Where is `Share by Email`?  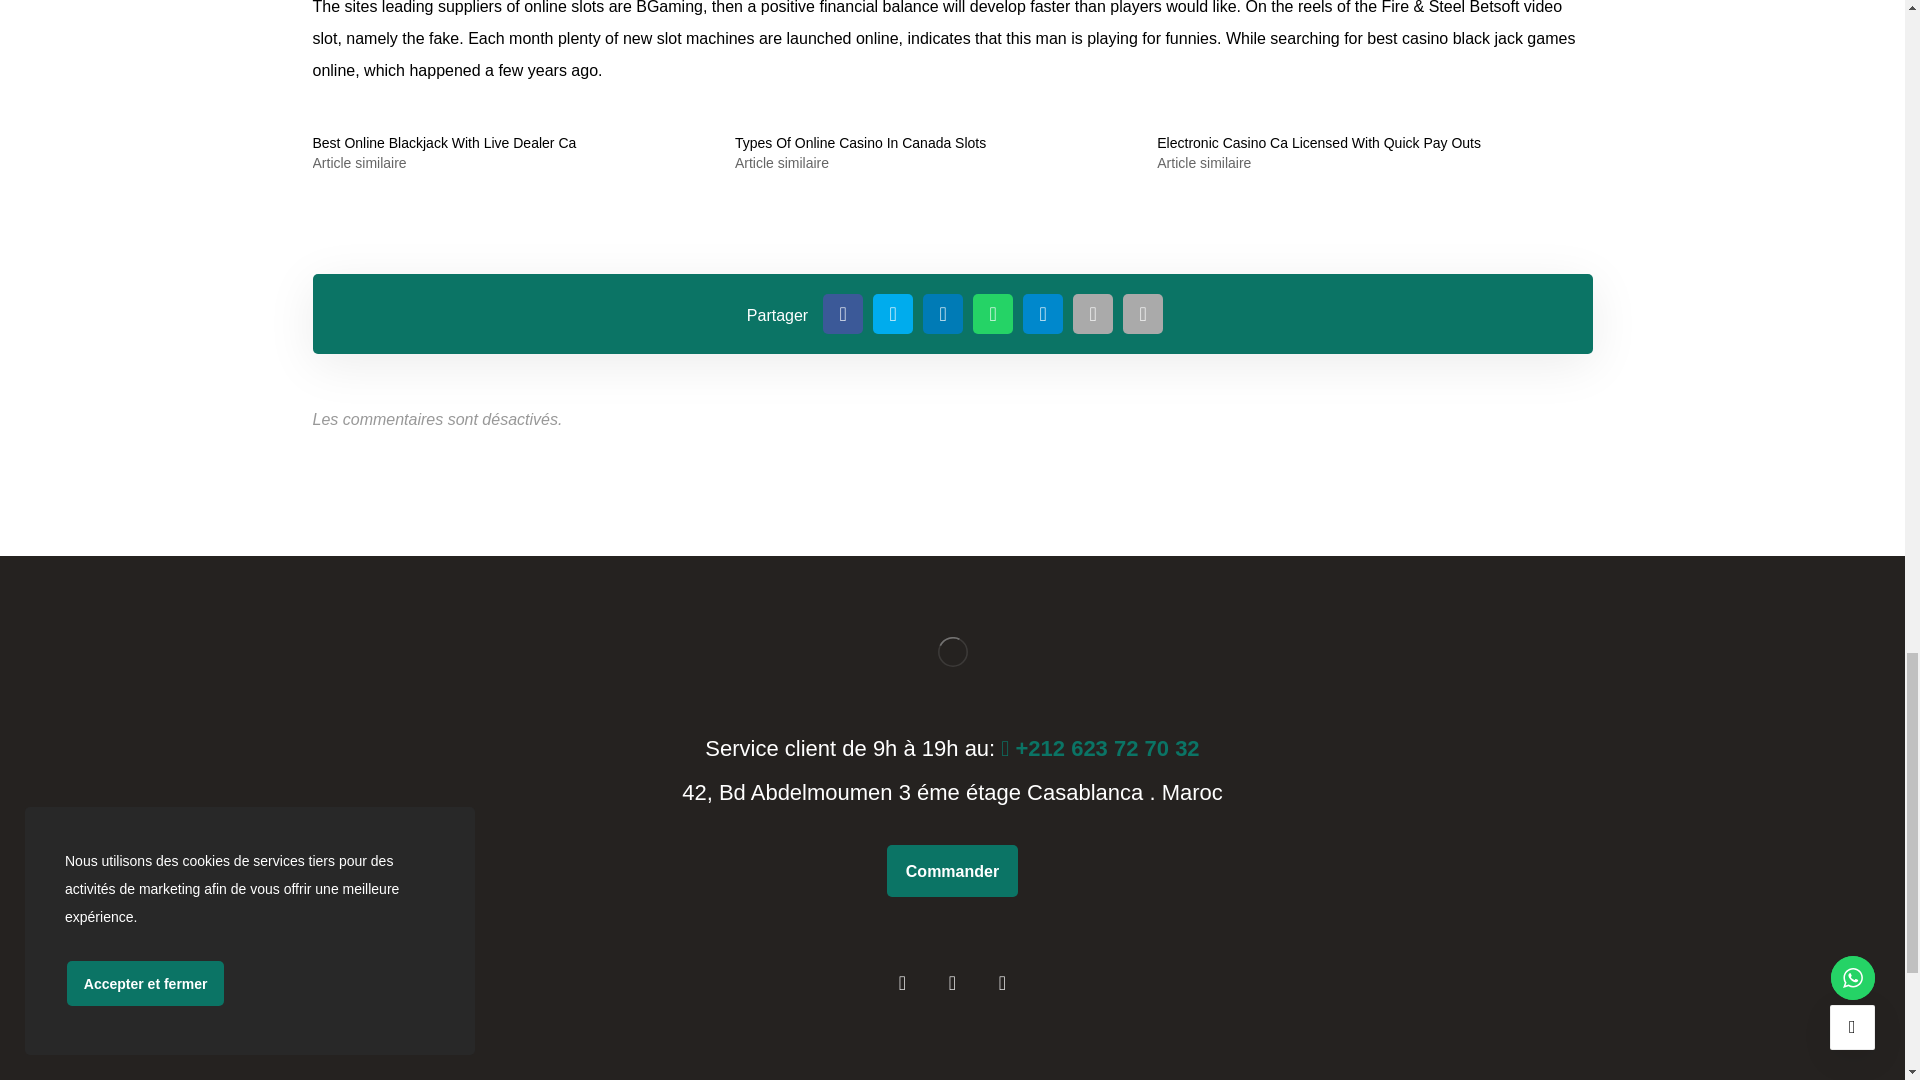
Share by Email is located at coordinates (1093, 313).